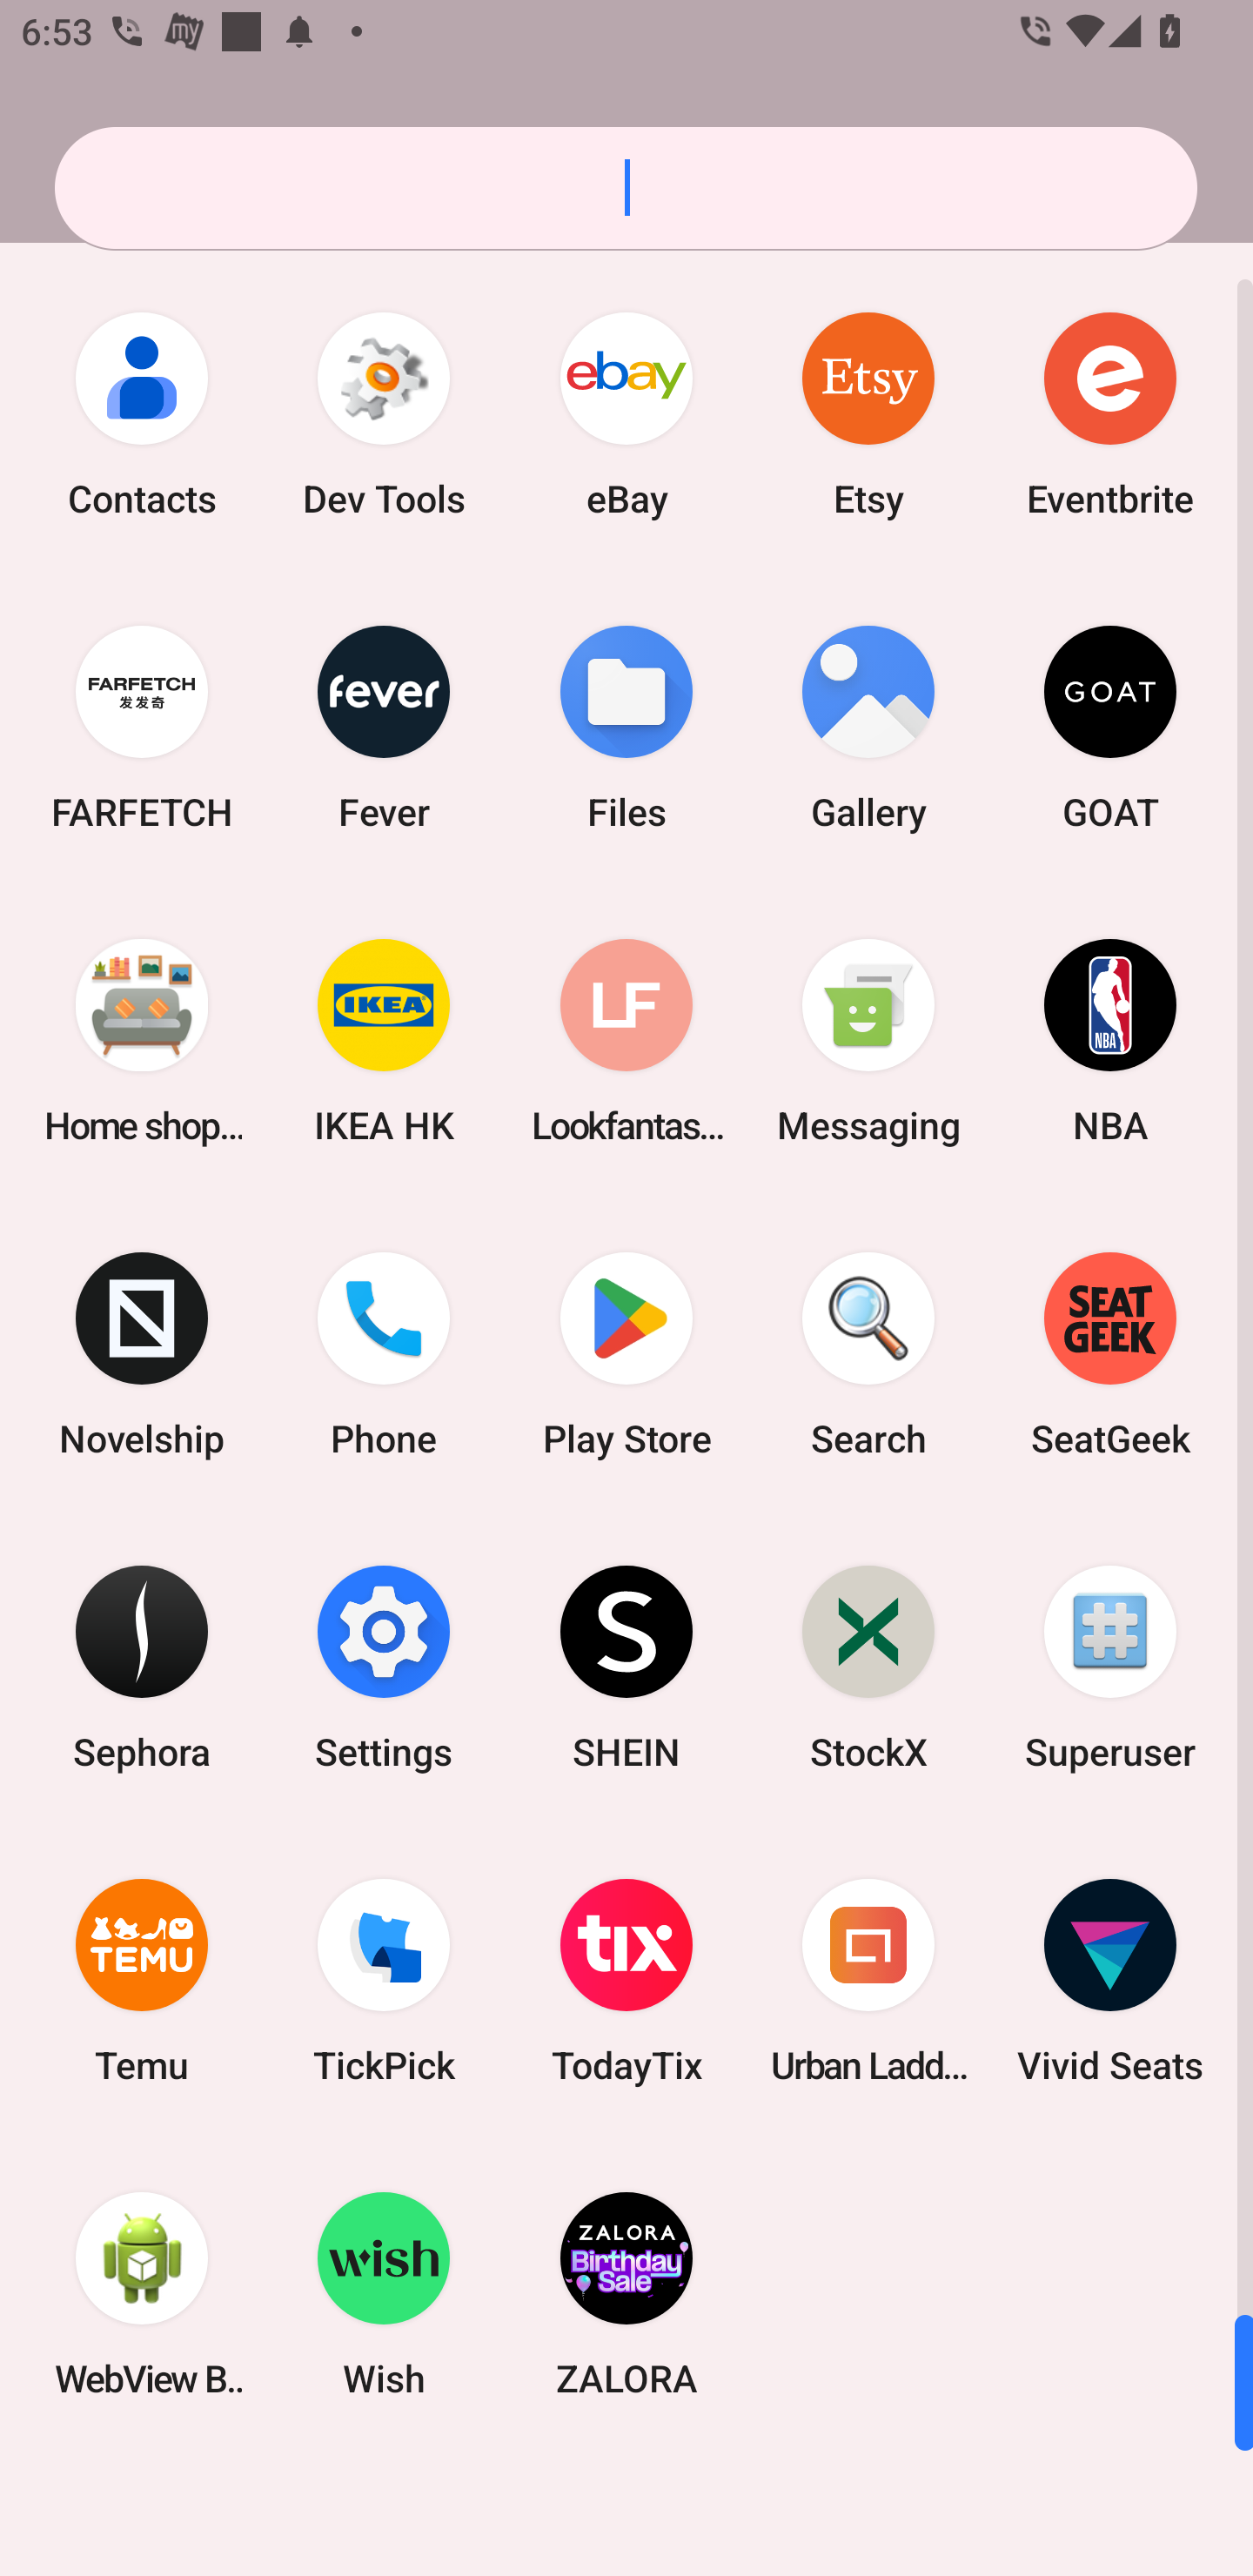  I want to click on Play Store, so click(626, 1353).